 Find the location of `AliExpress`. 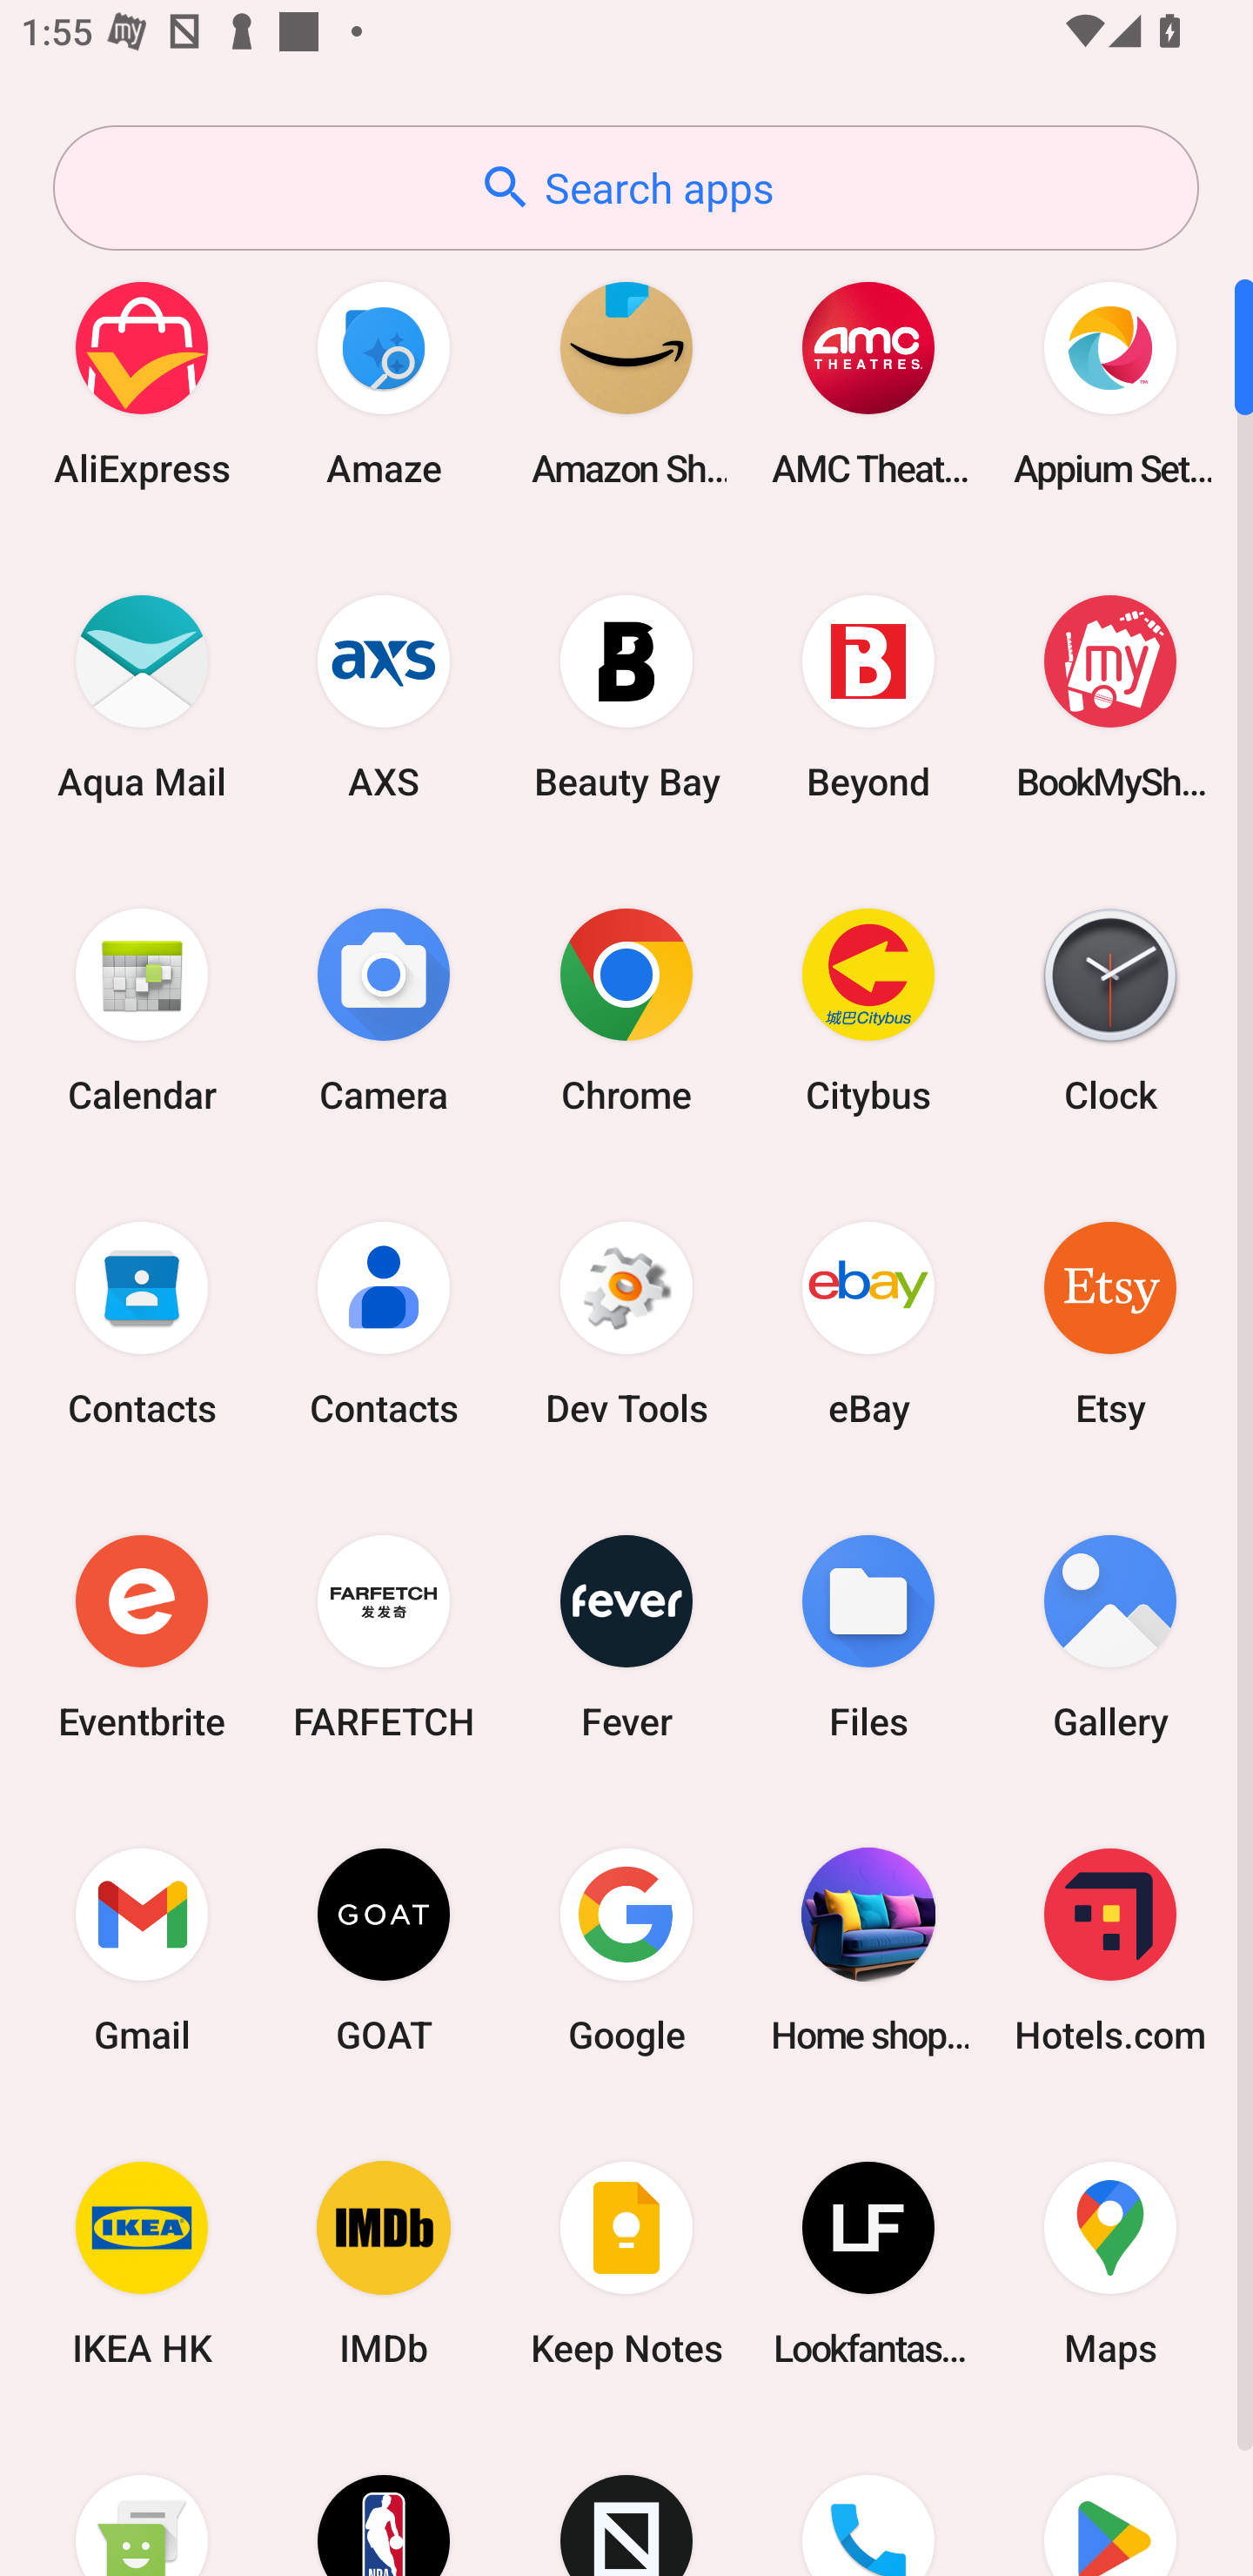

AliExpress is located at coordinates (142, 383).